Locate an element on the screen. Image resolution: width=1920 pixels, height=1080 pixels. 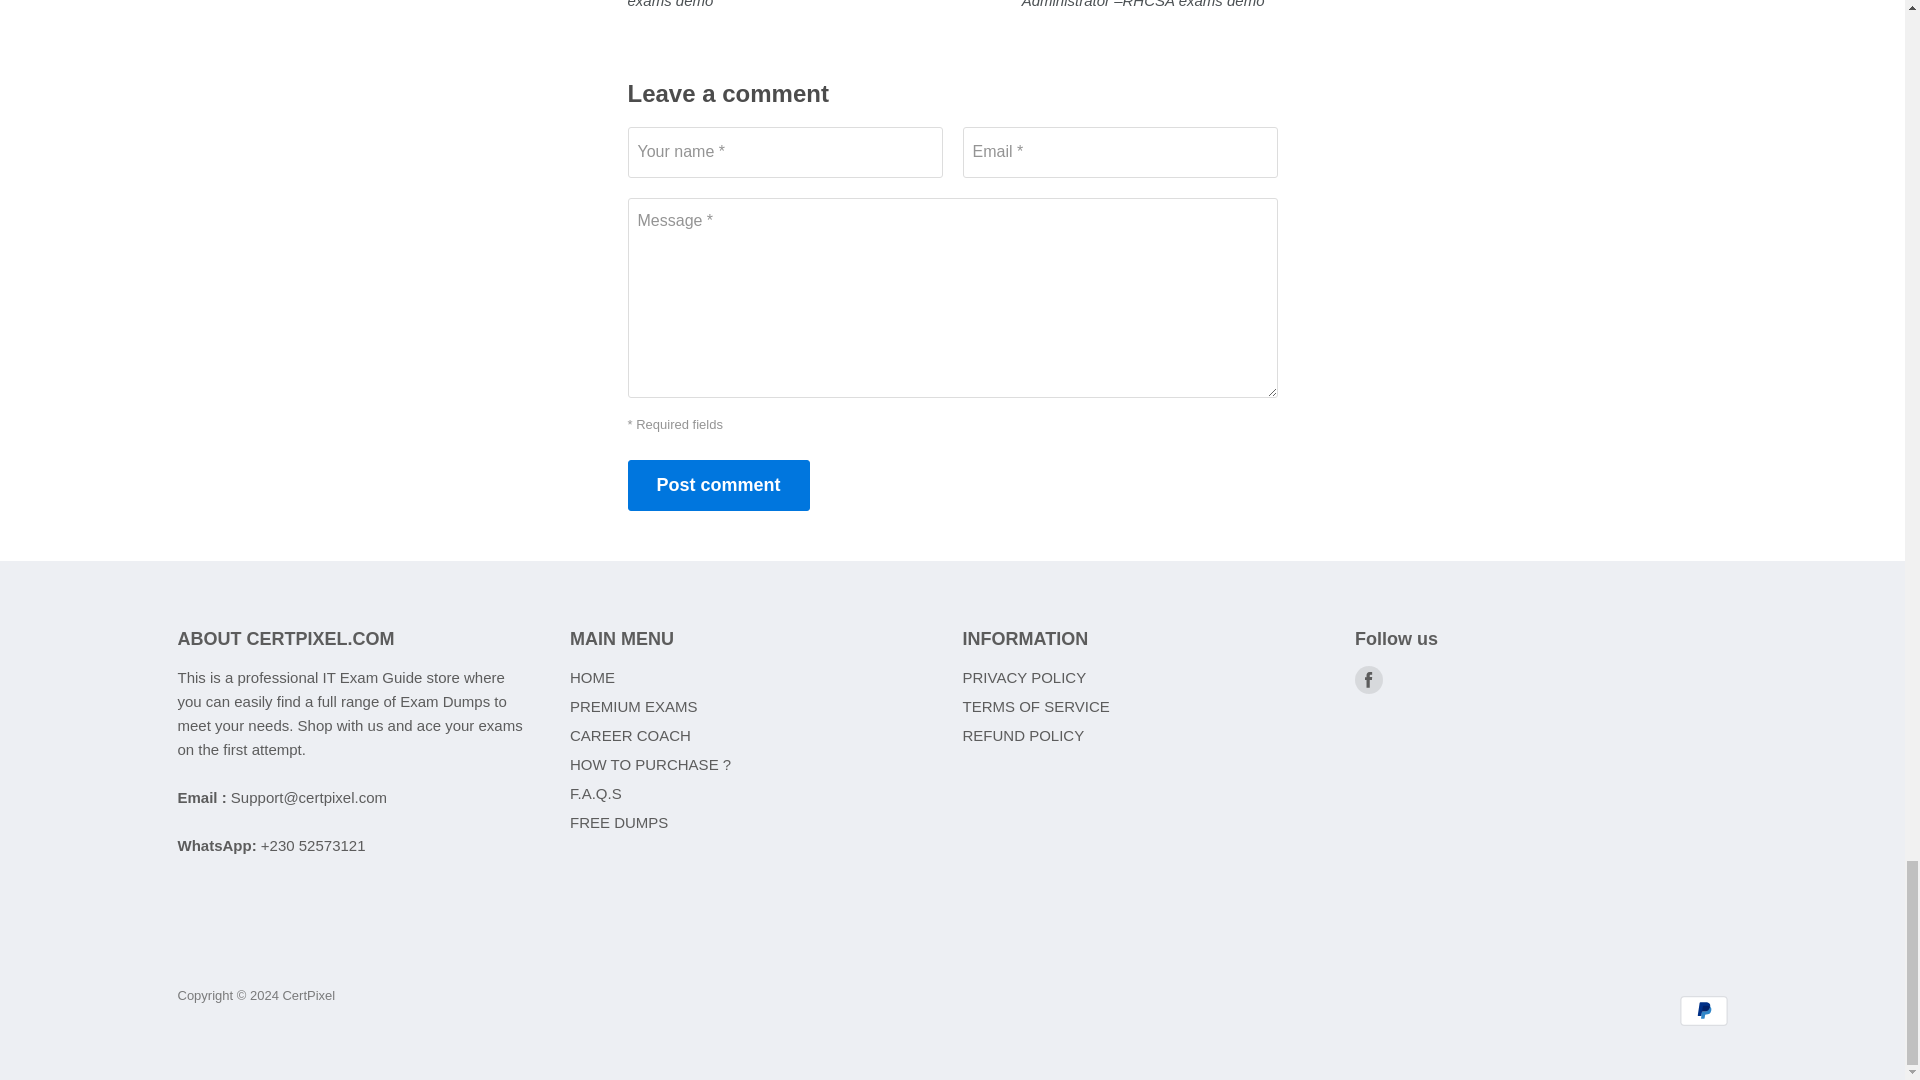
PRIVACY POLICY is located at coordinates (1024, 676).